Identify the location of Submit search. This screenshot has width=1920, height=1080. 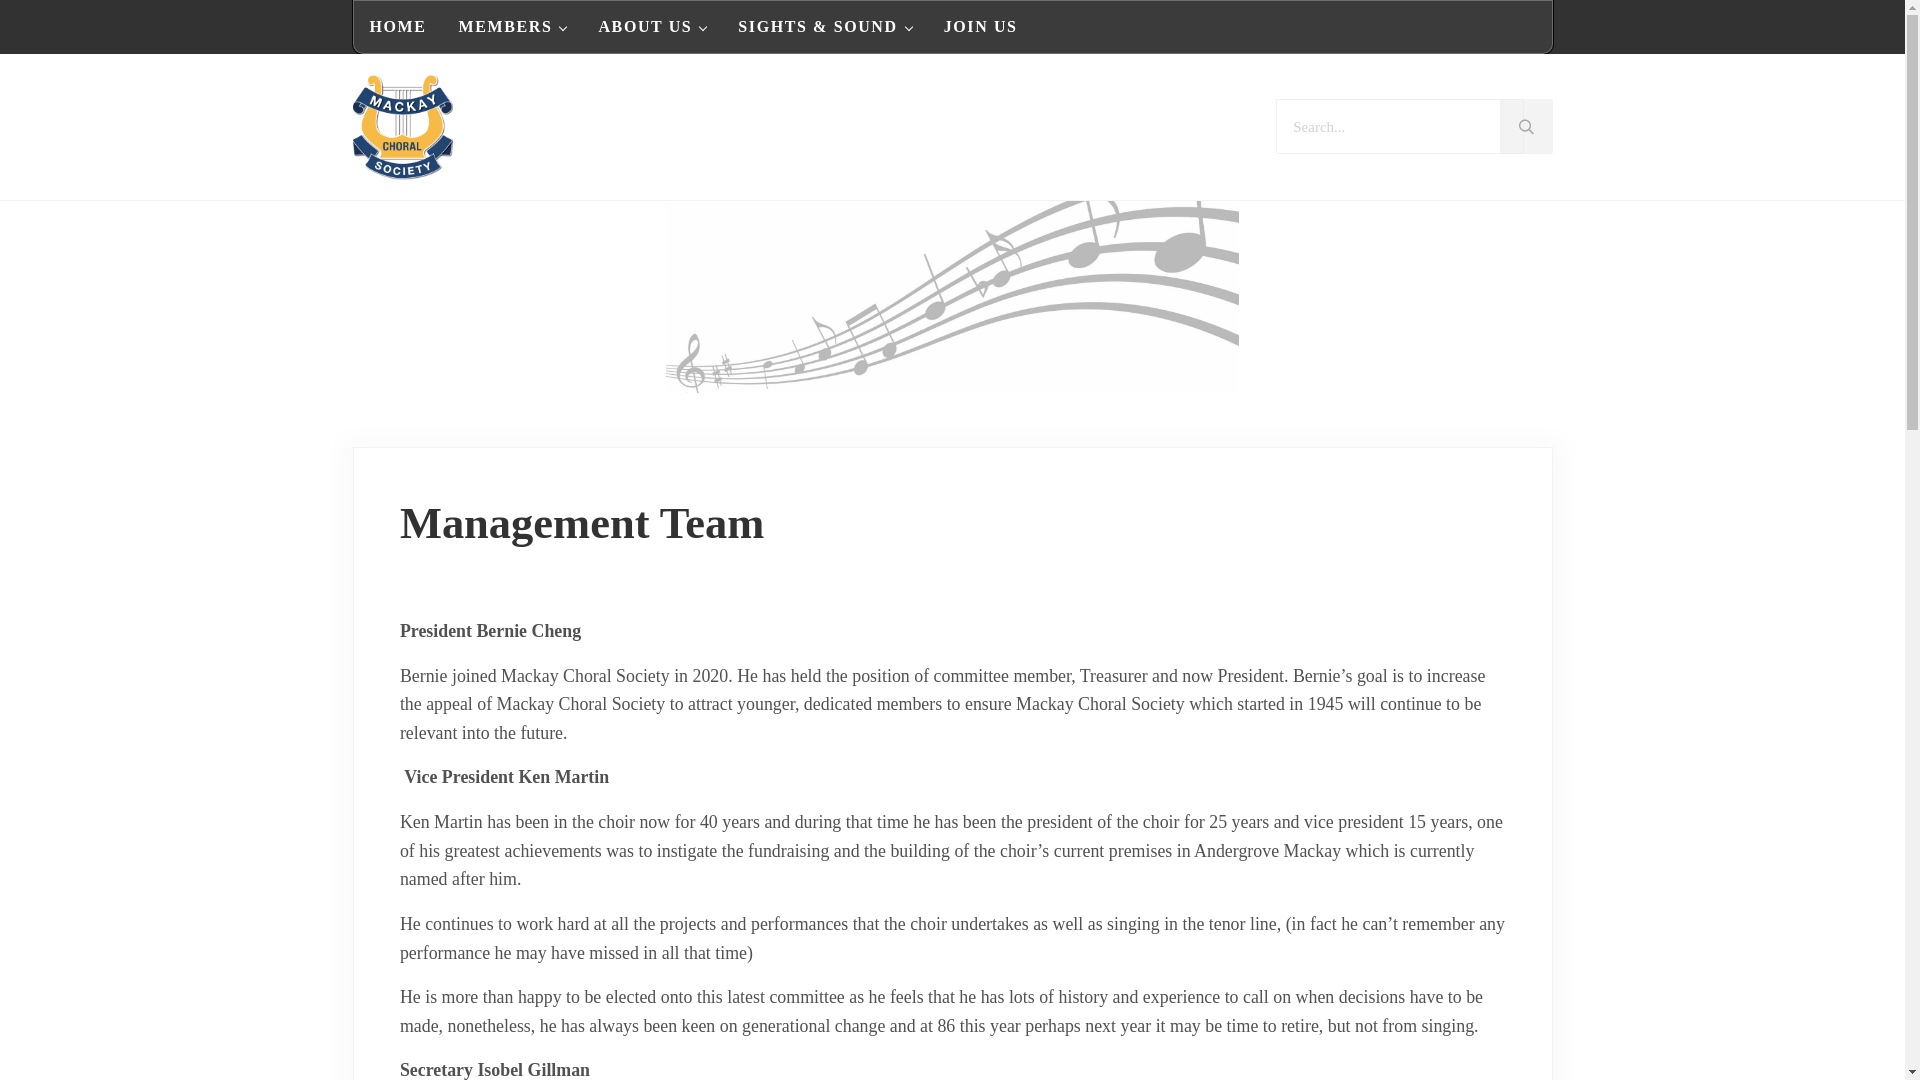
(1525, 126).